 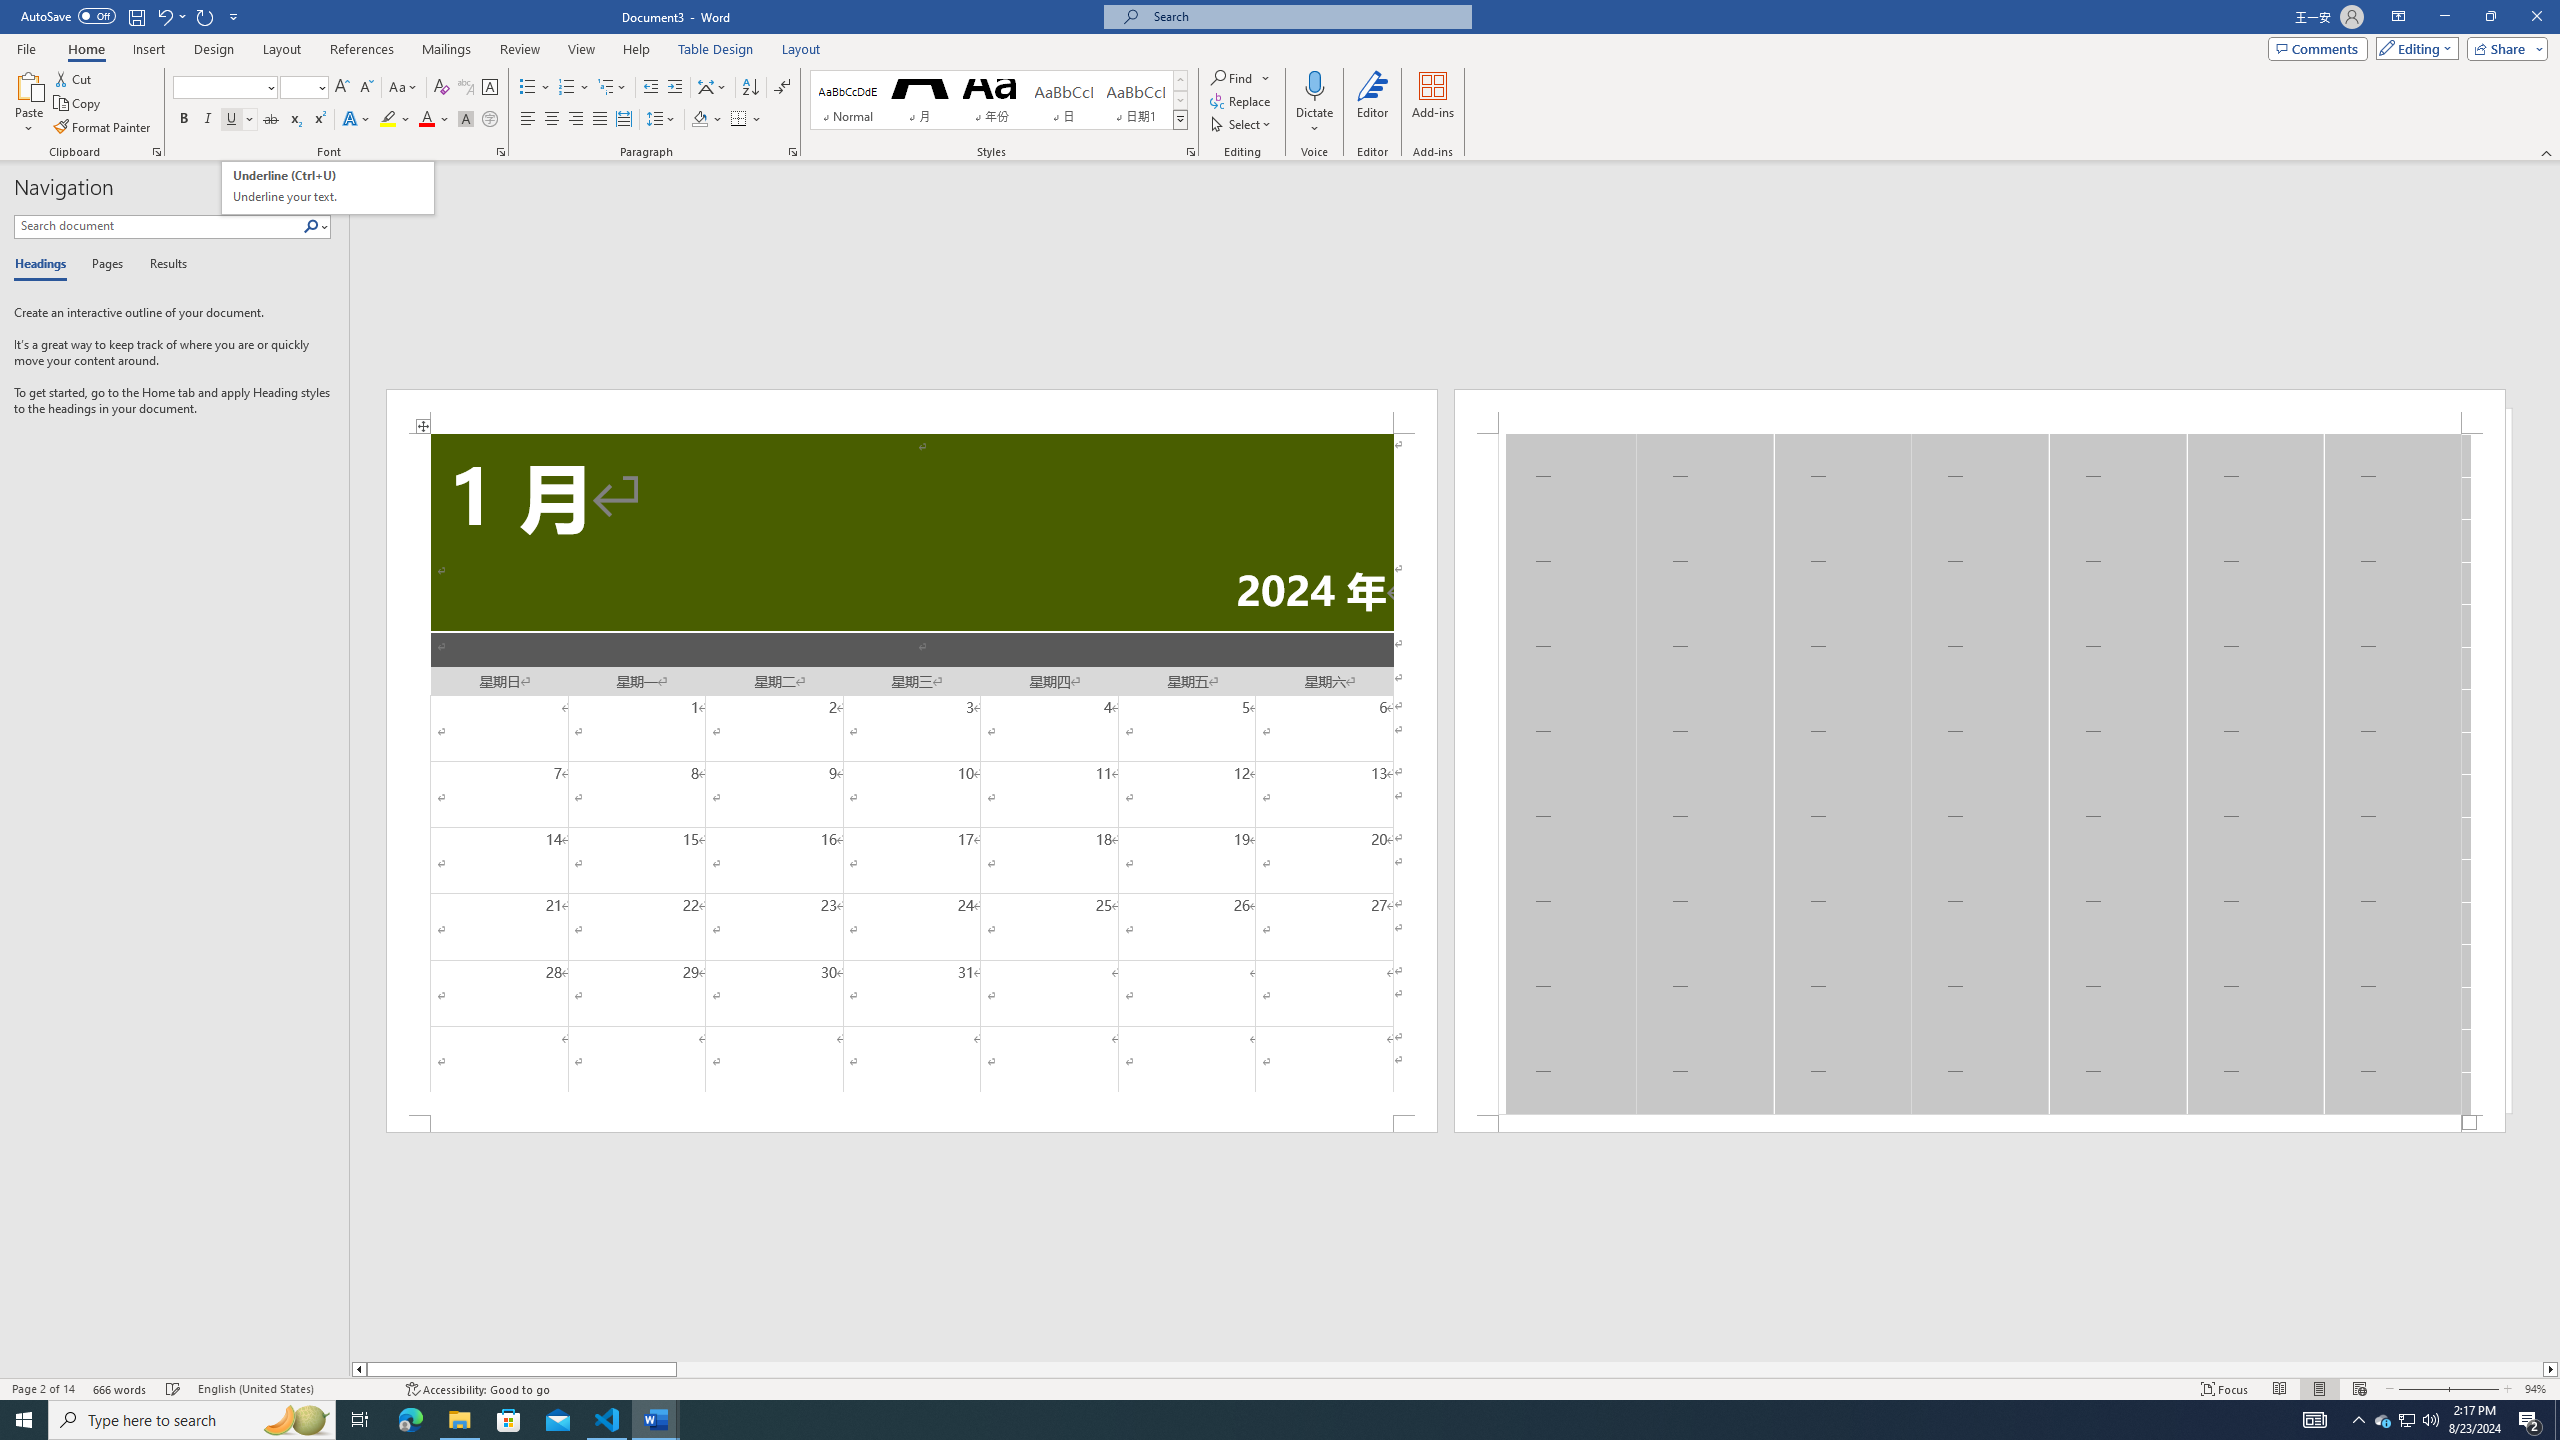 I want to click on Cut, so click(x=74, y=78).